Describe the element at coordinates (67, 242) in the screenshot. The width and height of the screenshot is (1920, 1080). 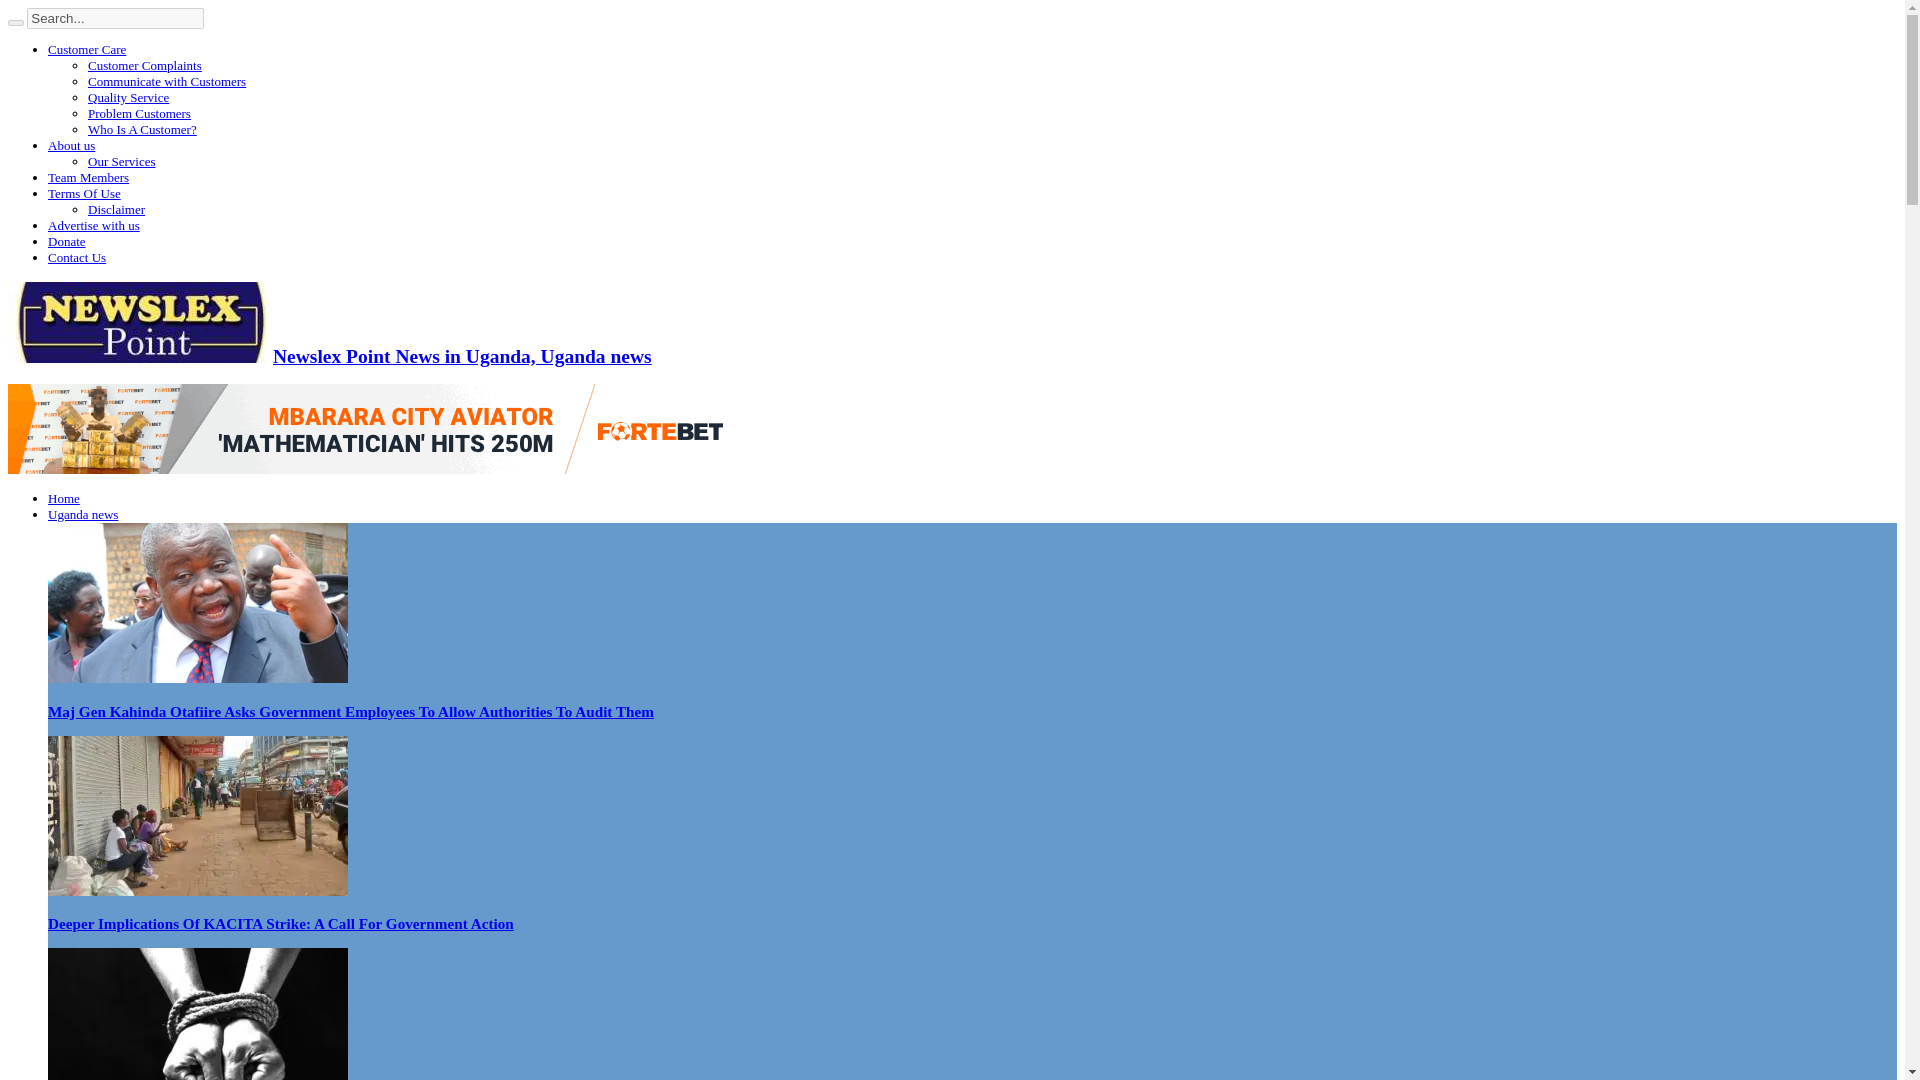
I see `Donate` at that location.